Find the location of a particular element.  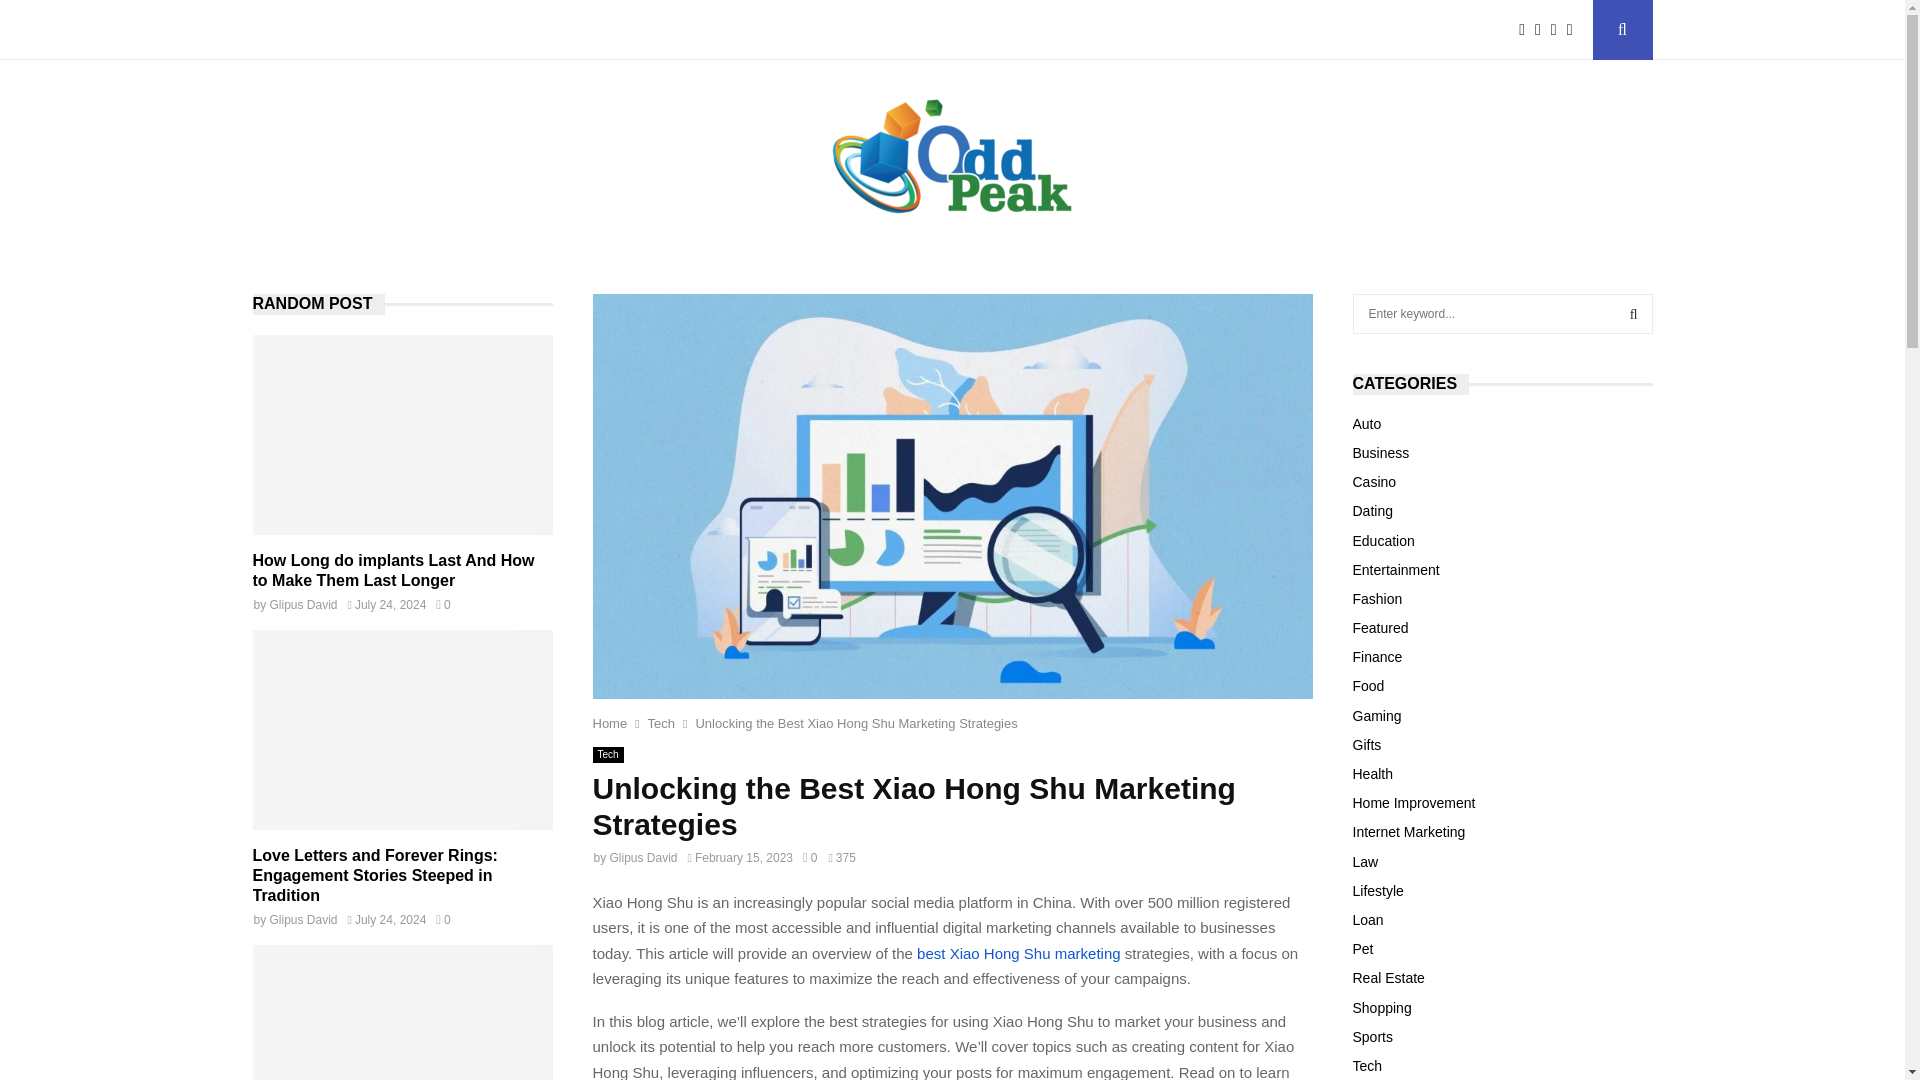

TECH is located at coordinates (554, 30).